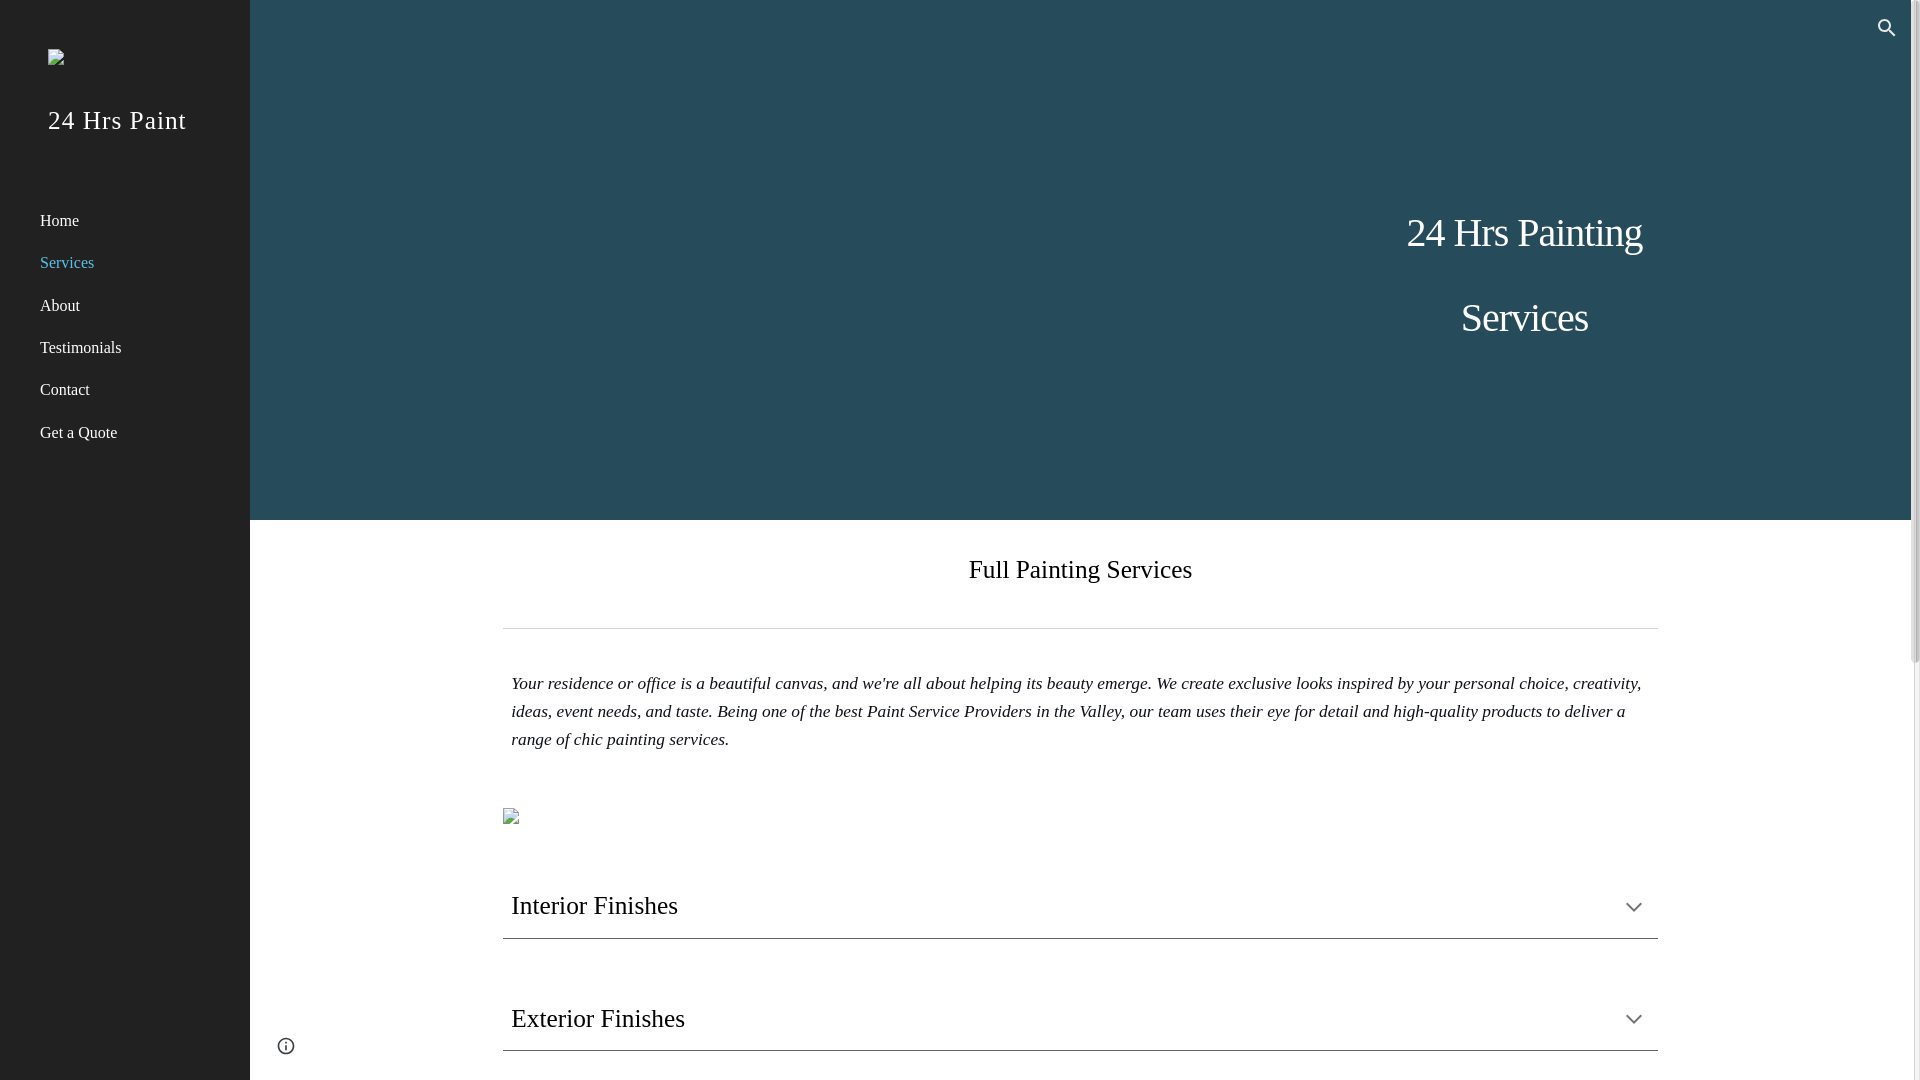  What do you see at coordinates (137, 263) in the screenshot?
I see `Services` at bounding box center [137, 263].